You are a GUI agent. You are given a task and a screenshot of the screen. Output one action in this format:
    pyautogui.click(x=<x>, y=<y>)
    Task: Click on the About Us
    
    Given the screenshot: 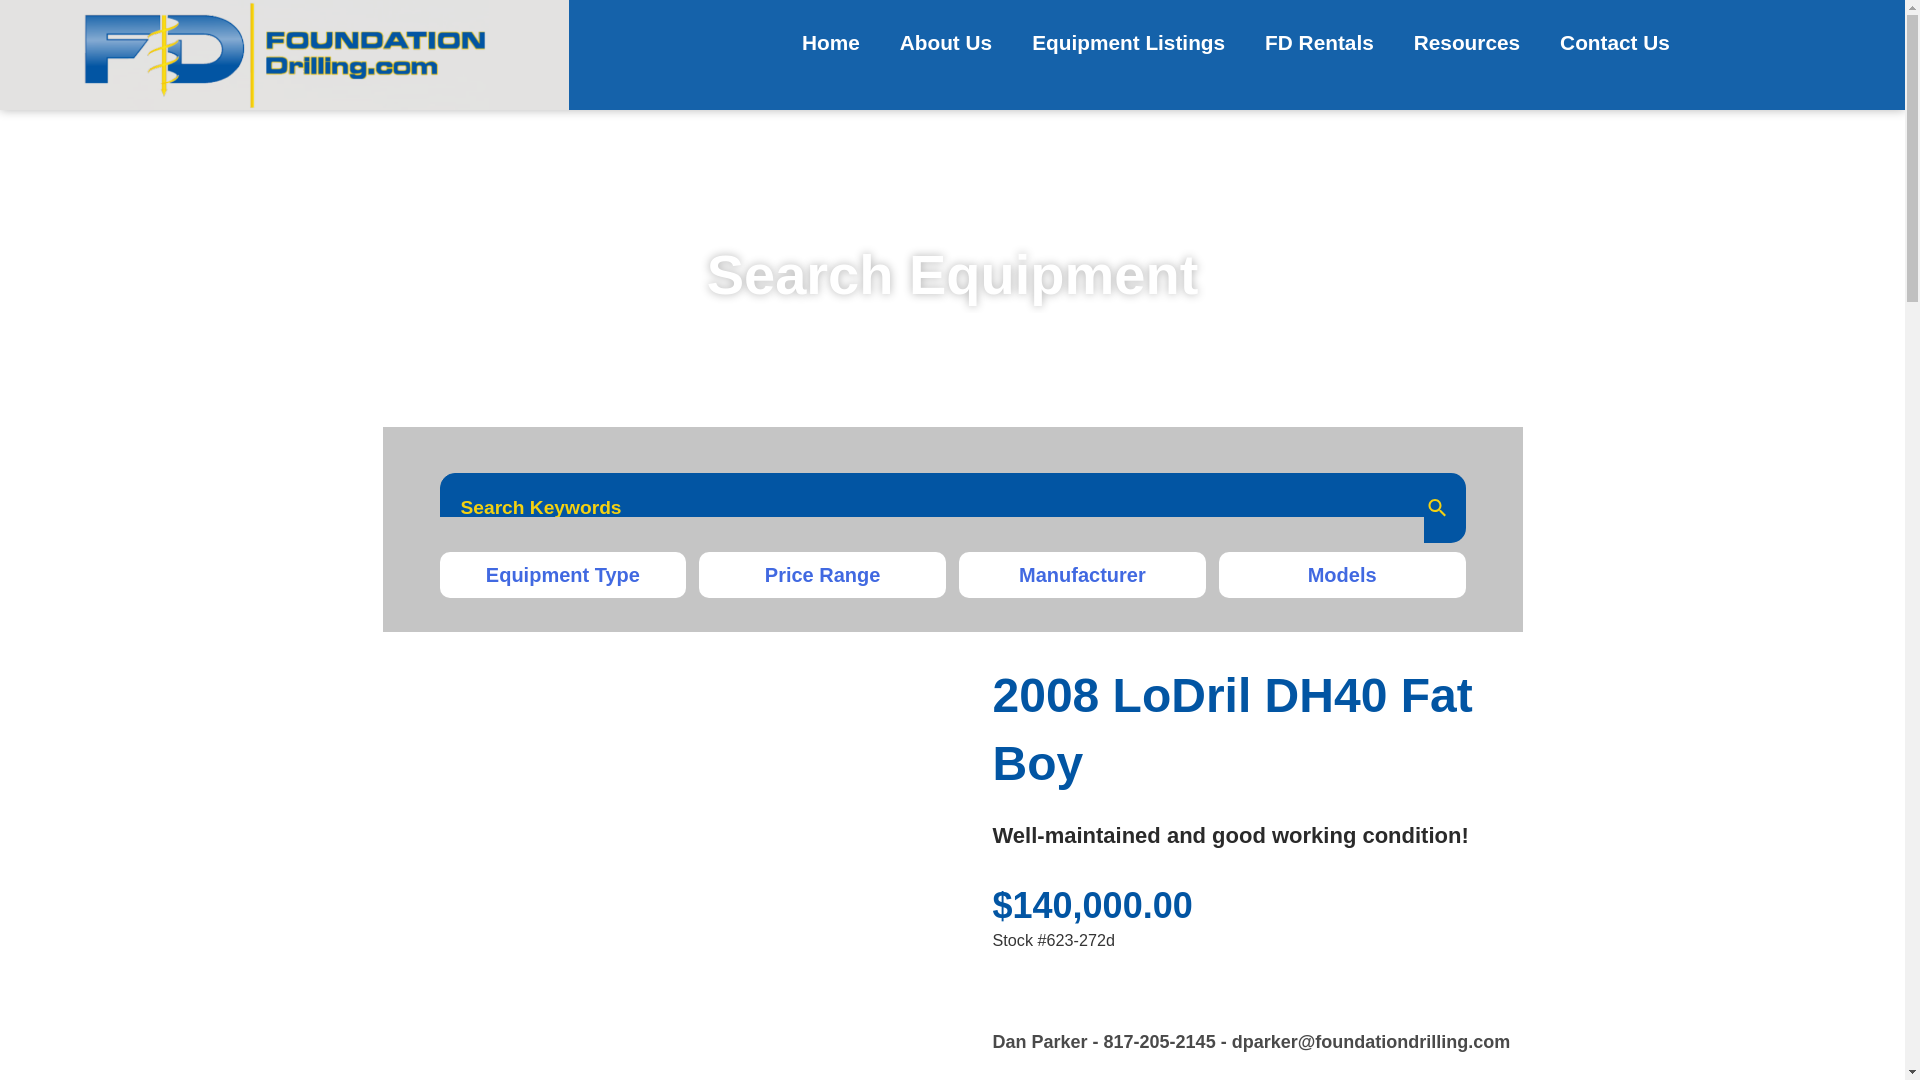 What is the action you would take?
    pyautogui.click(x=945, y=42)
    